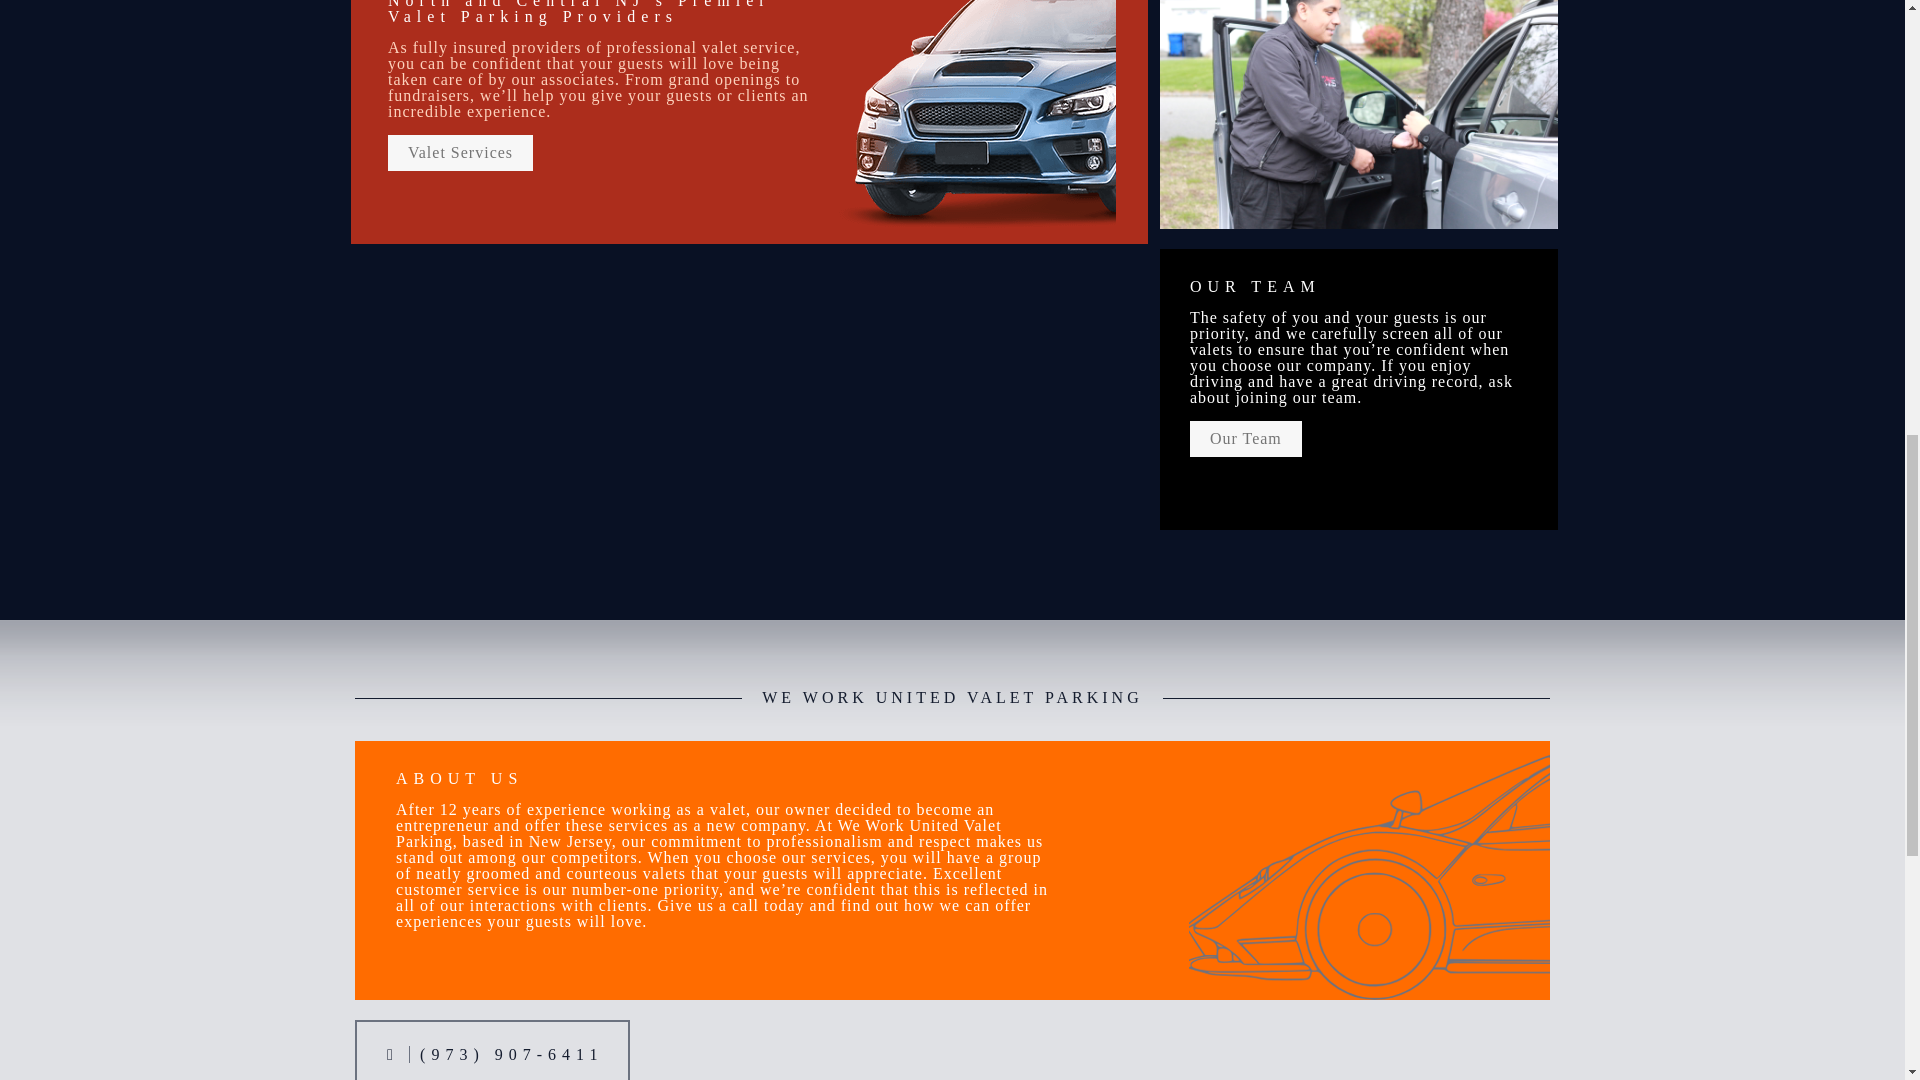 The image size is (1920, 1080). Describe the element at coordinates (458, 778) in the screenshot. I see `ABOUT US` at that location.